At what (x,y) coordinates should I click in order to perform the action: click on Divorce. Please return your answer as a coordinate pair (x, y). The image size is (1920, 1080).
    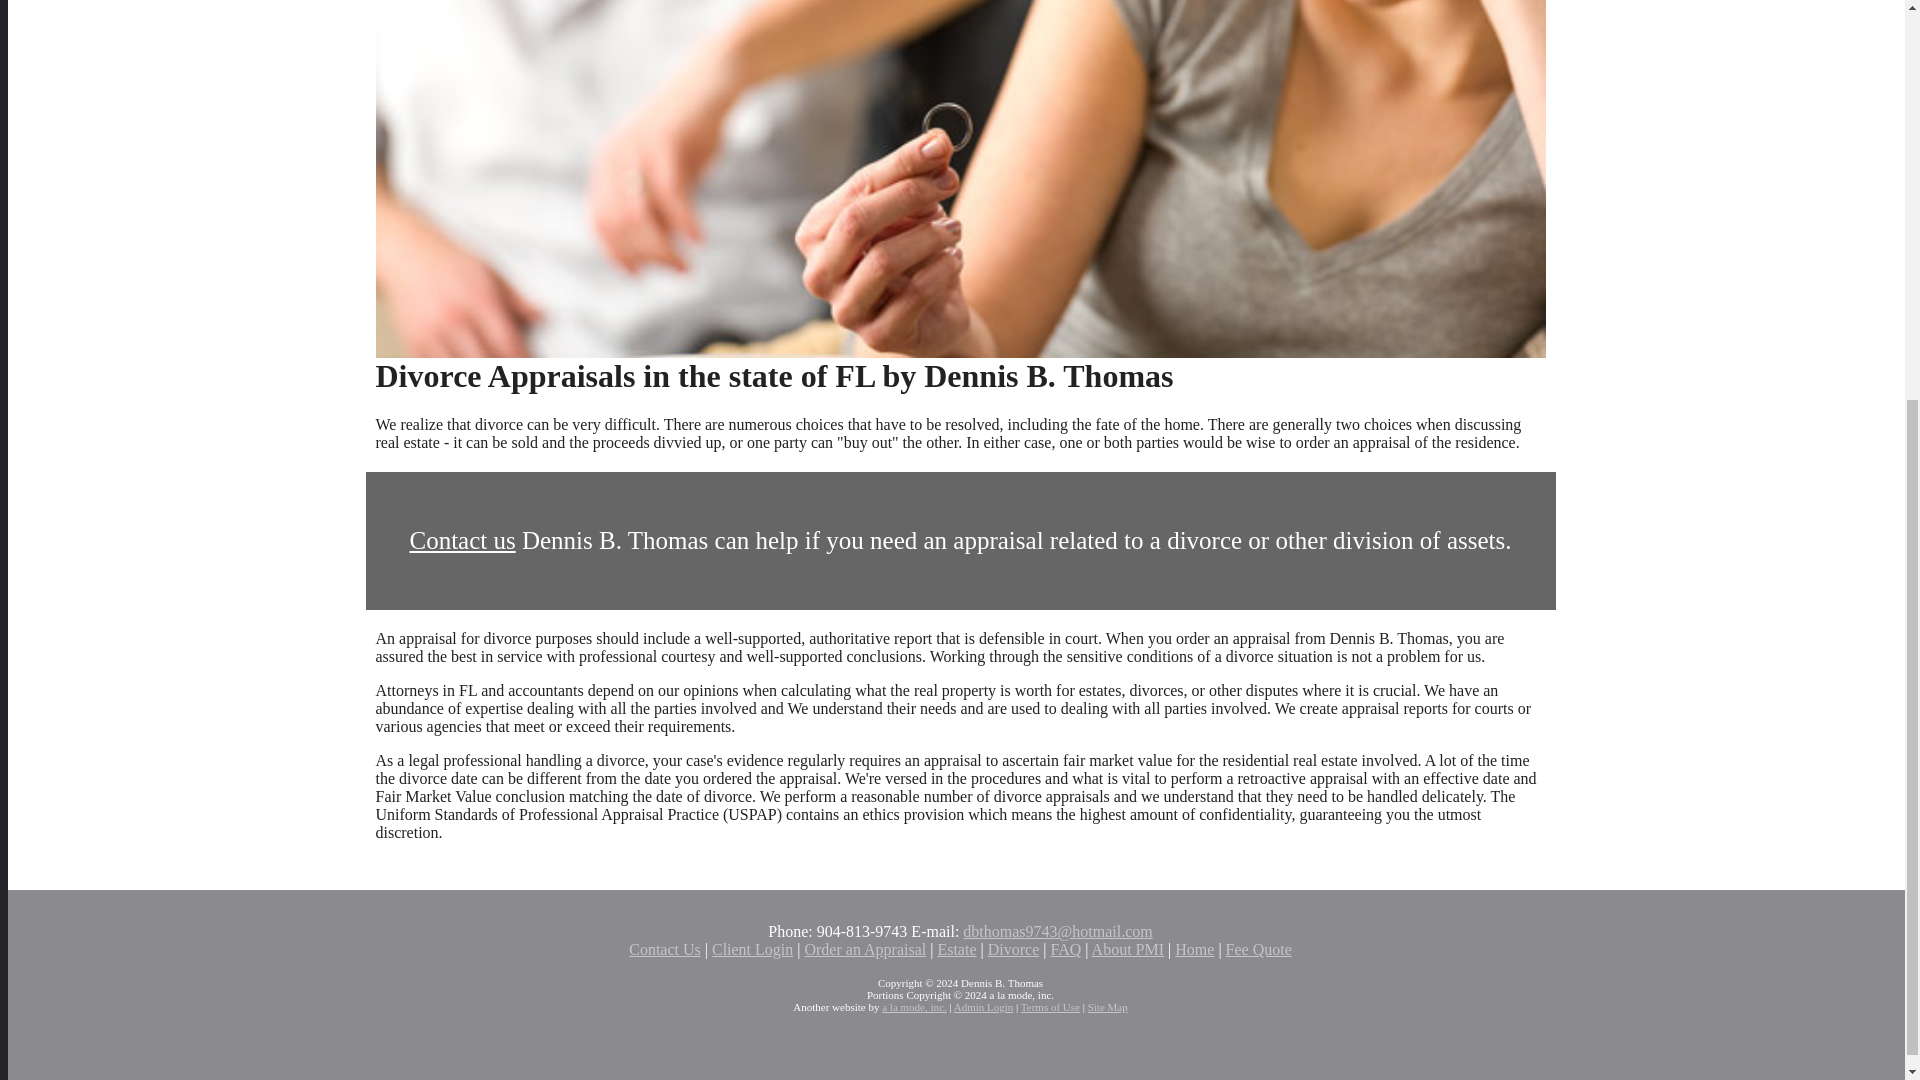
    Looking at the image, I should click on (1014, 948).